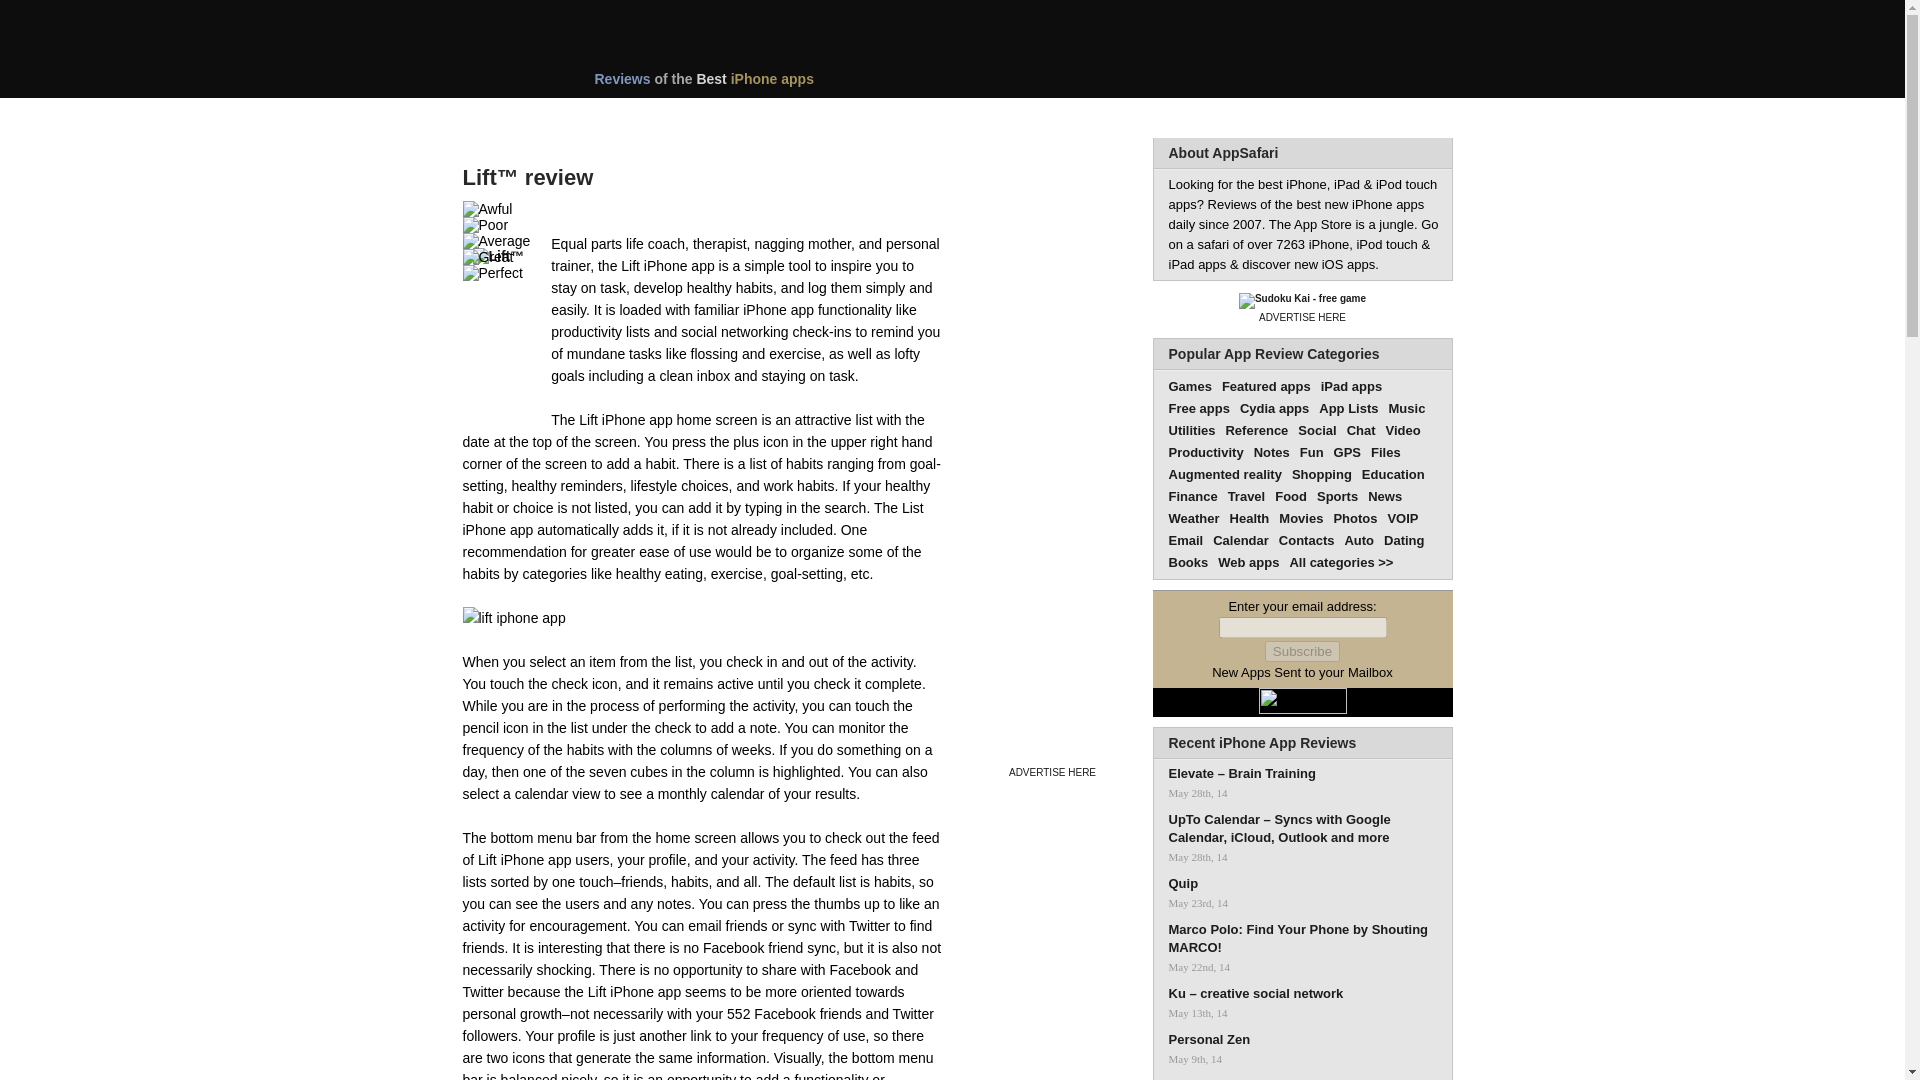 The height and width of the screenshot is (1080, 1920). What do you see at coordinates (487, 208) in the screenshot?
I see `Awful` at bounding box center [487, 208].